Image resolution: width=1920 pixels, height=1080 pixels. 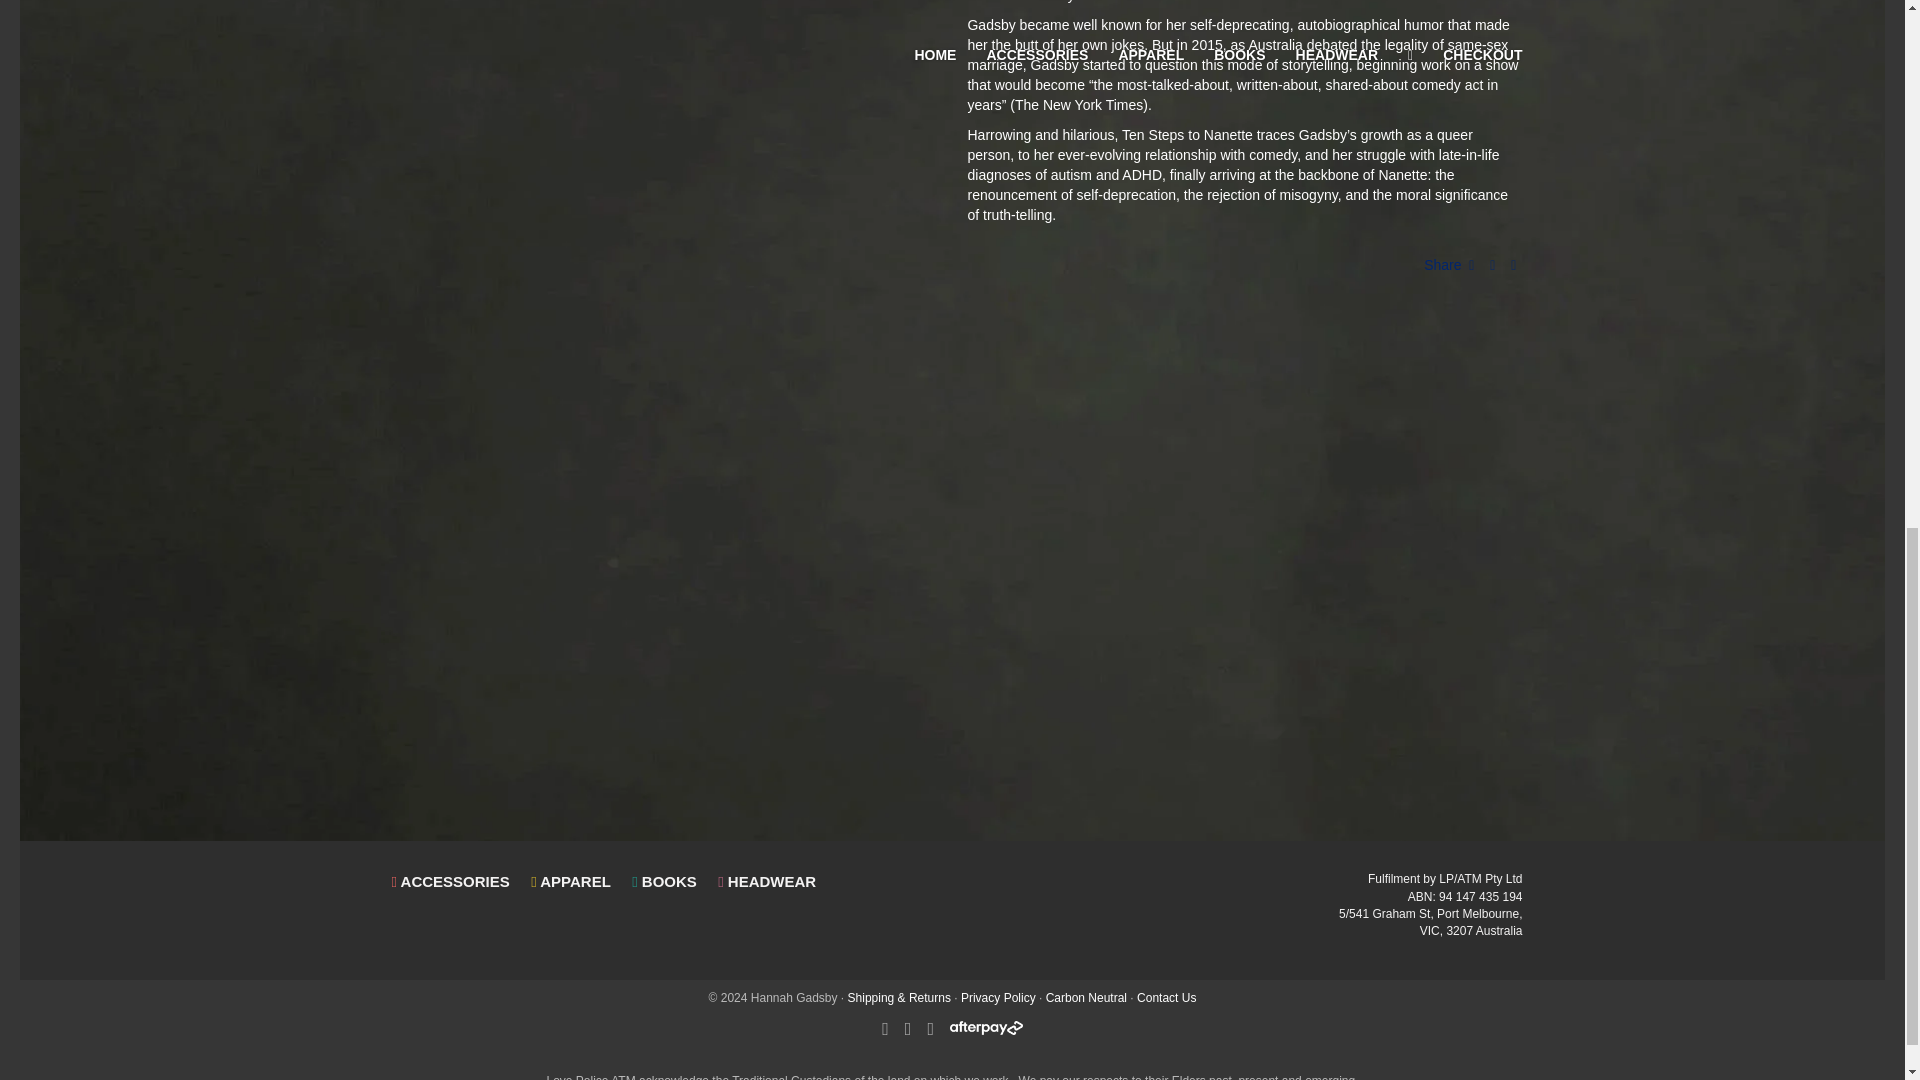 I want to click on  BOOKS, so click(x=664, y=882).